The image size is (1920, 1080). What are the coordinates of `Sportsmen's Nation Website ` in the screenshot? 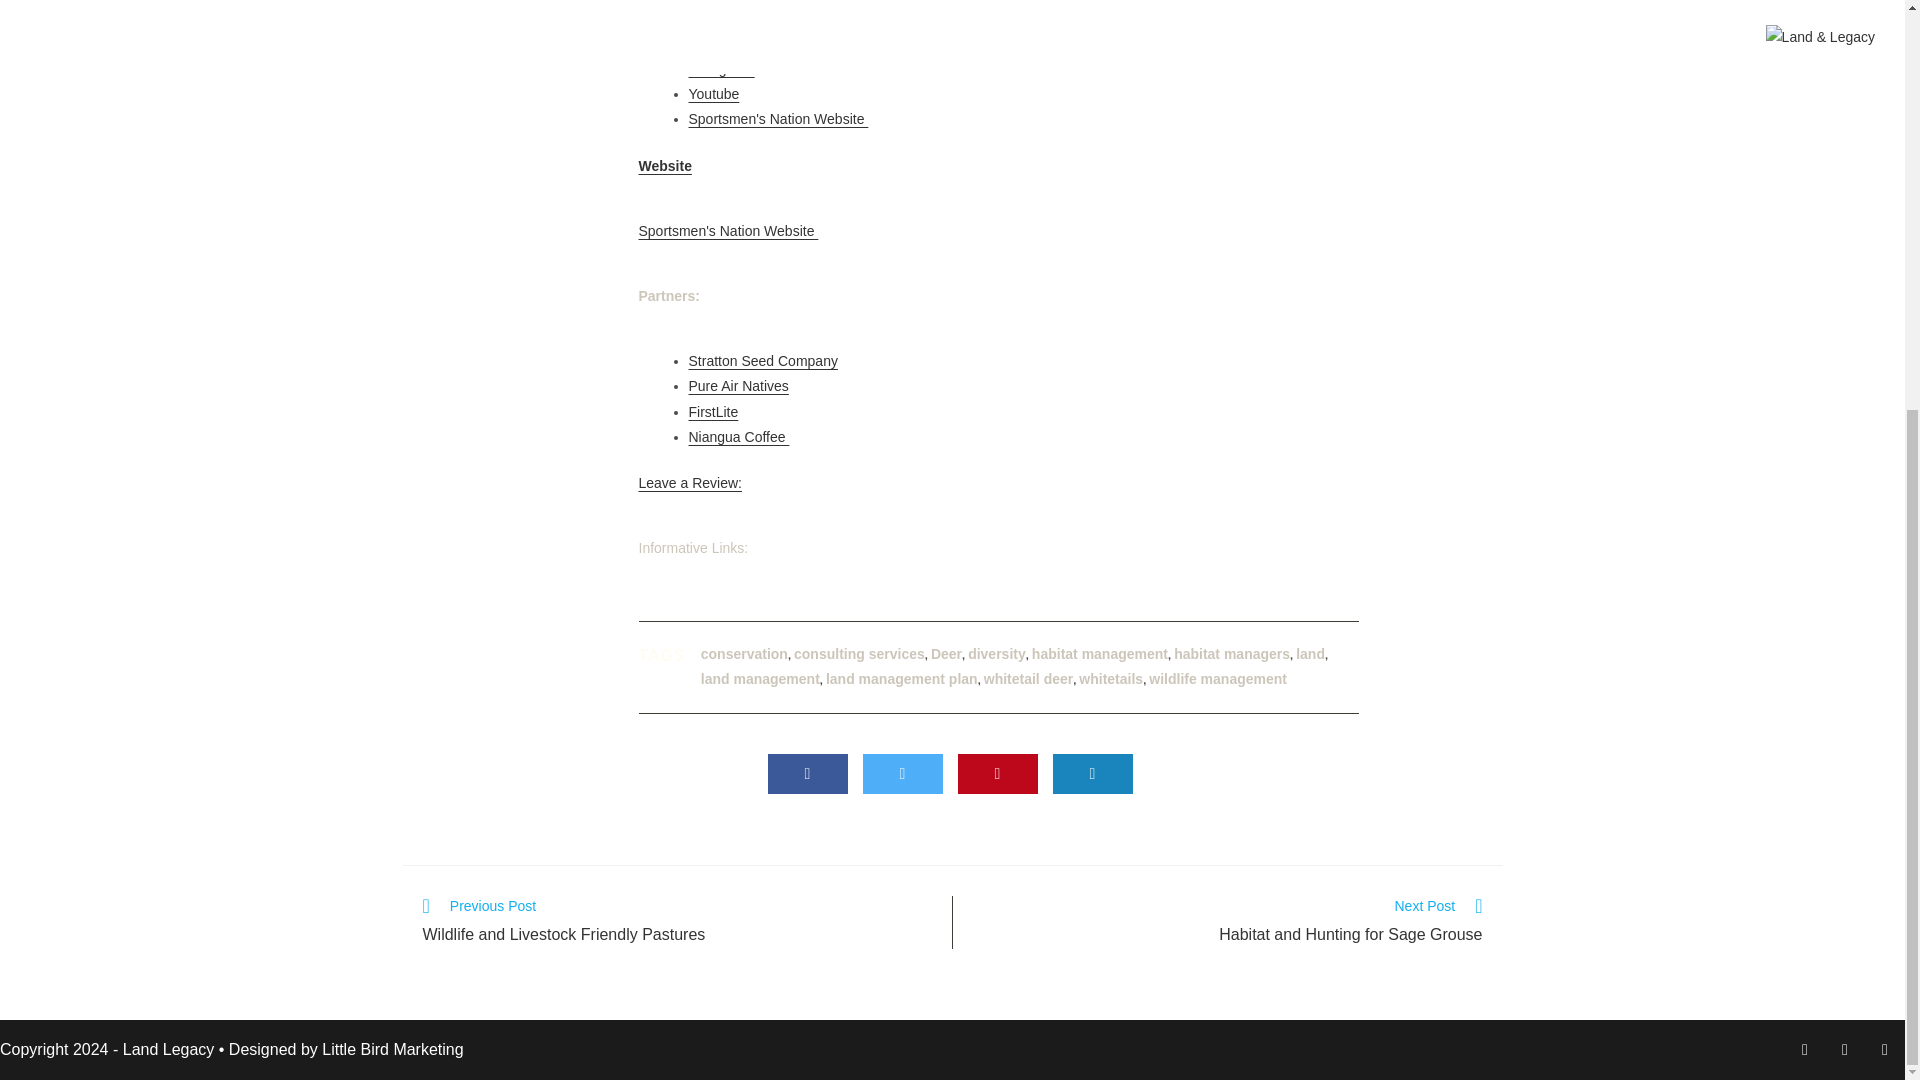 It's located at (727, 230).